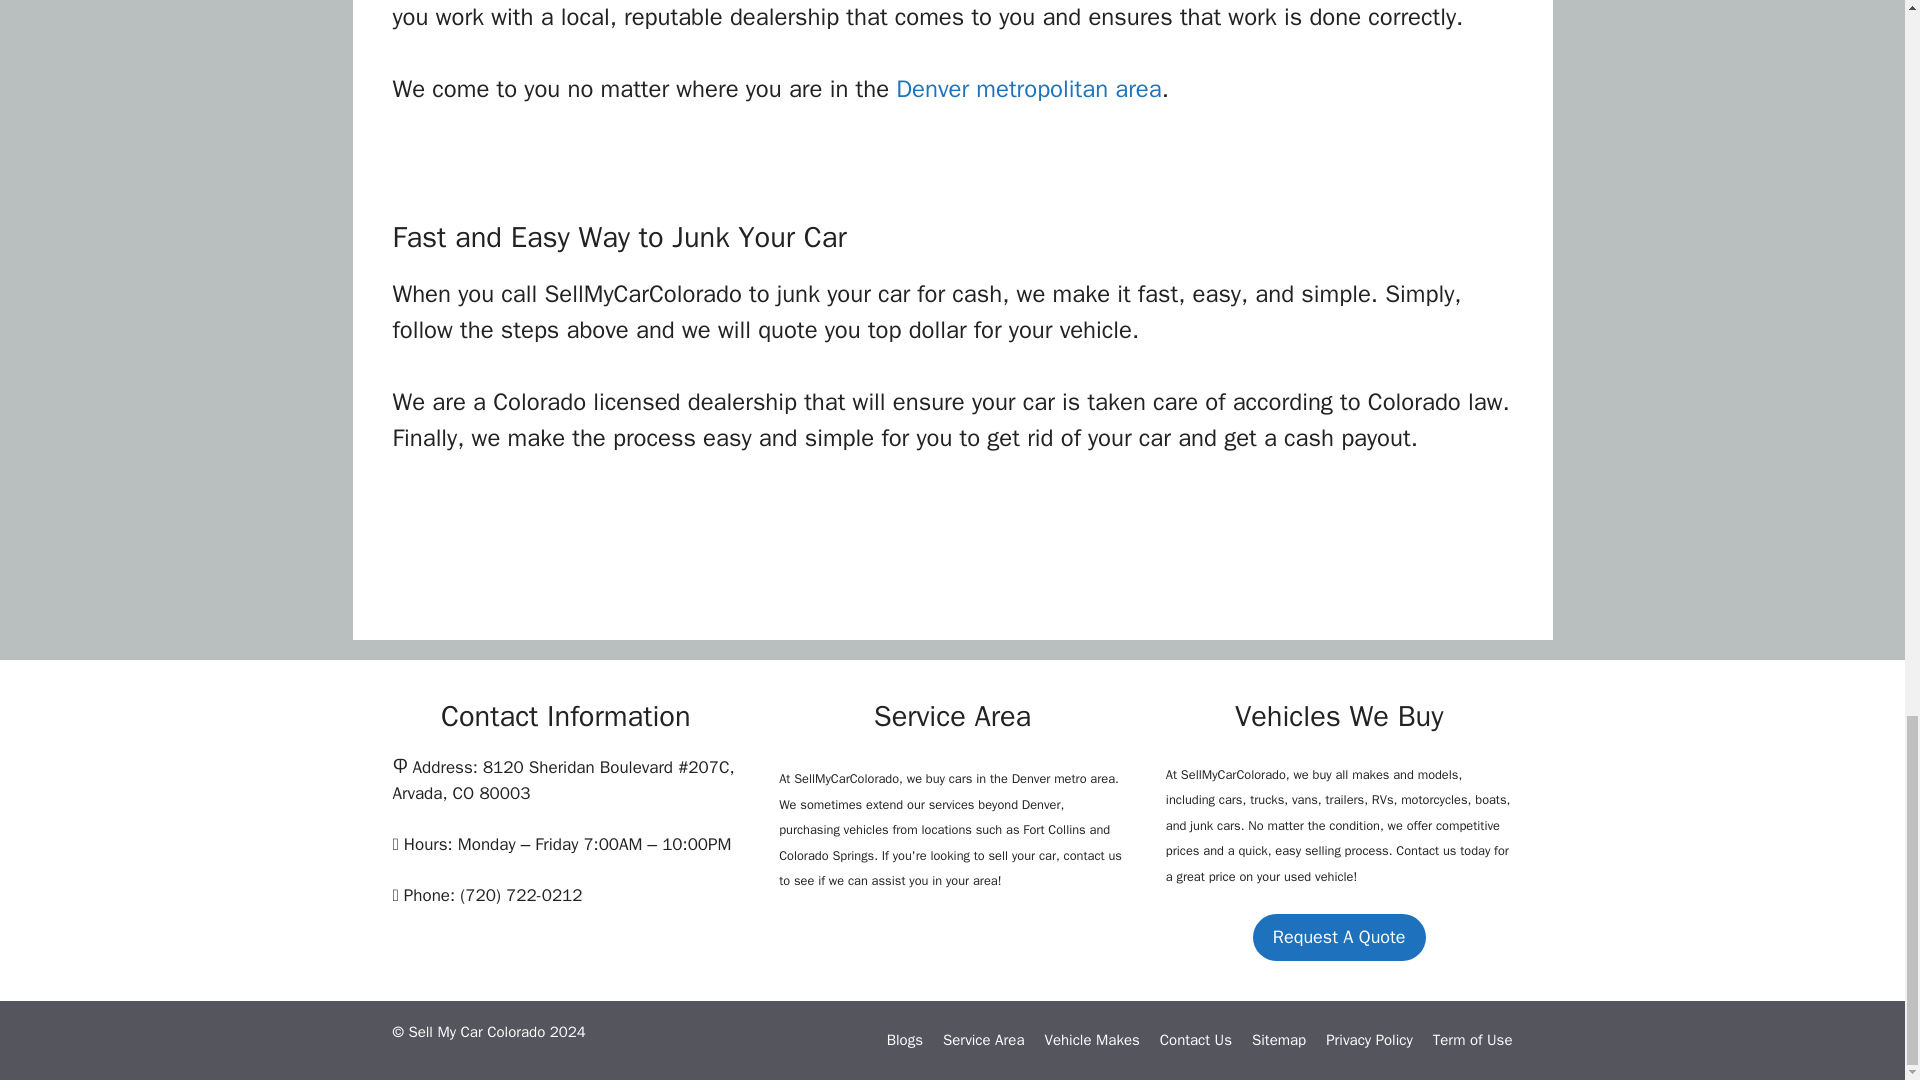  I want to click on Term of Use, so click(1472, 1040).